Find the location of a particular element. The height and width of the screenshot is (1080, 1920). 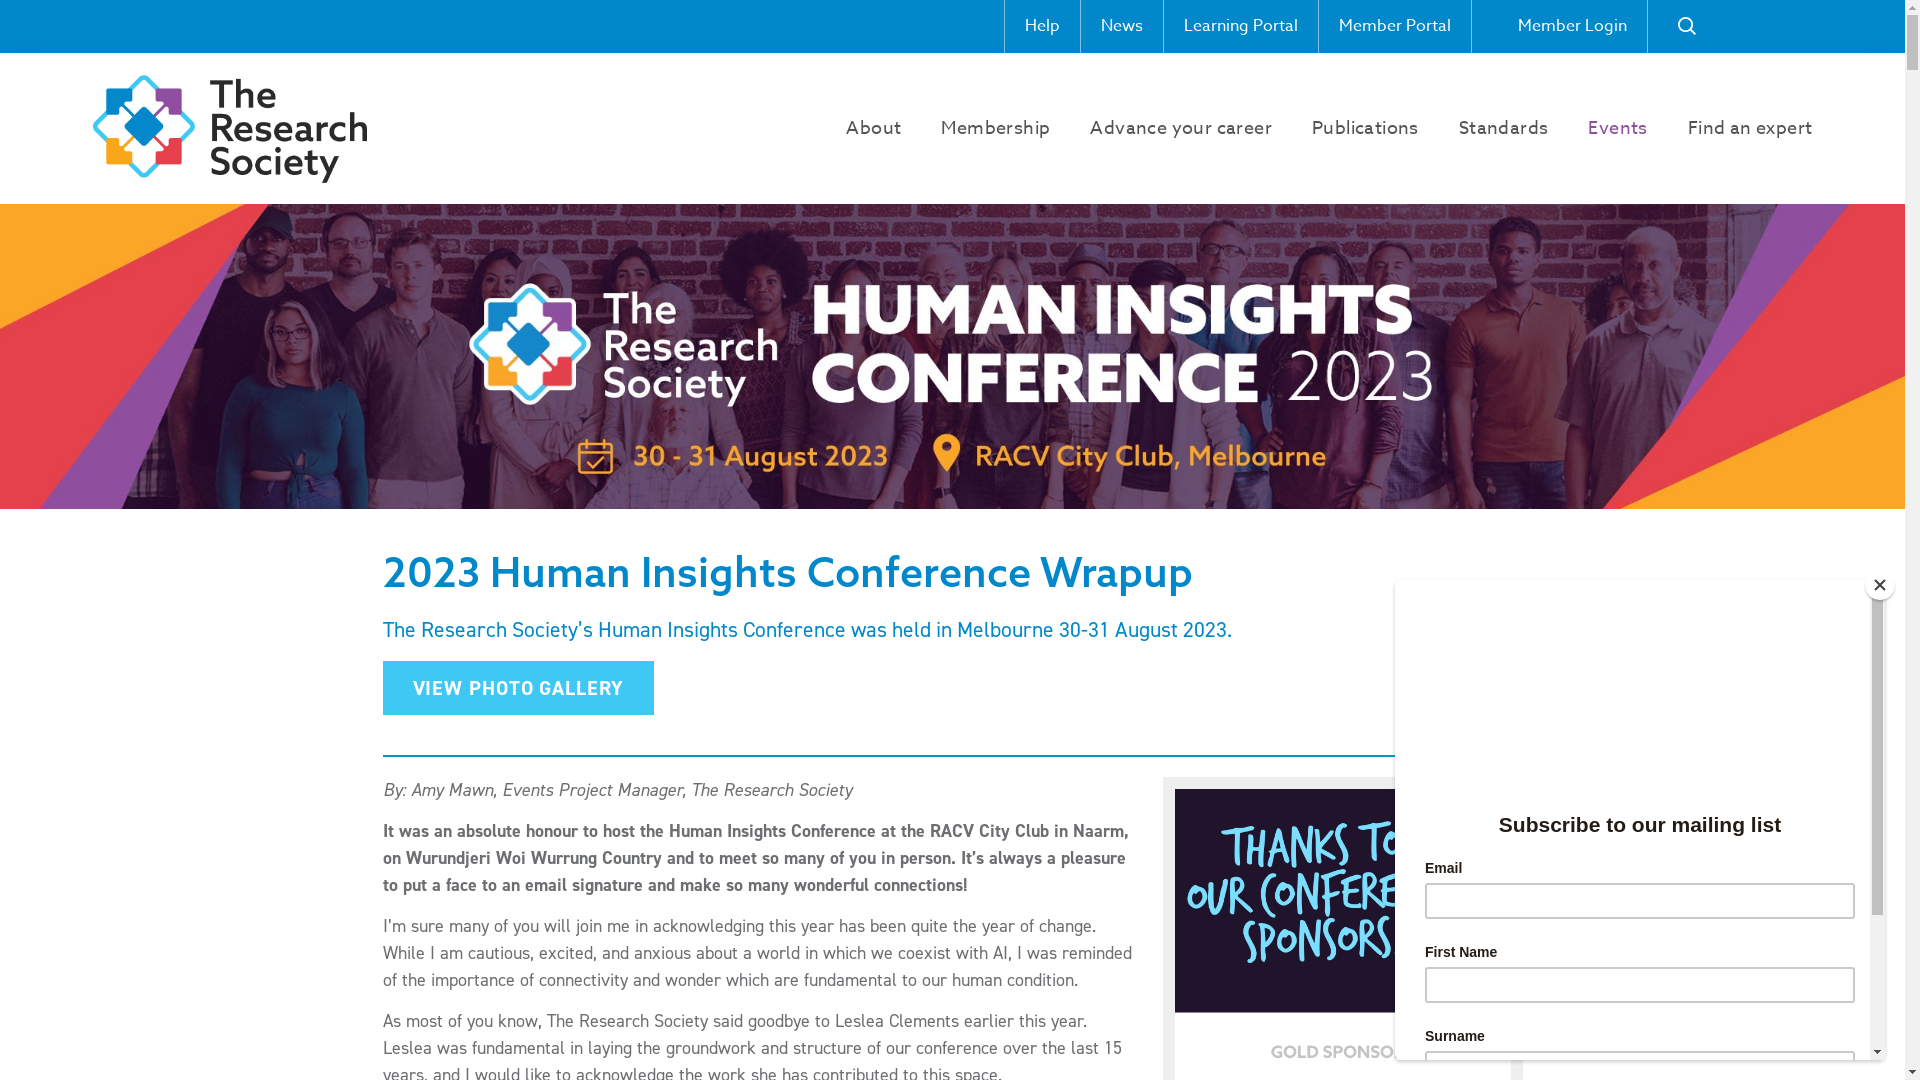

Member Portal is located at coordinates (1394, 26).